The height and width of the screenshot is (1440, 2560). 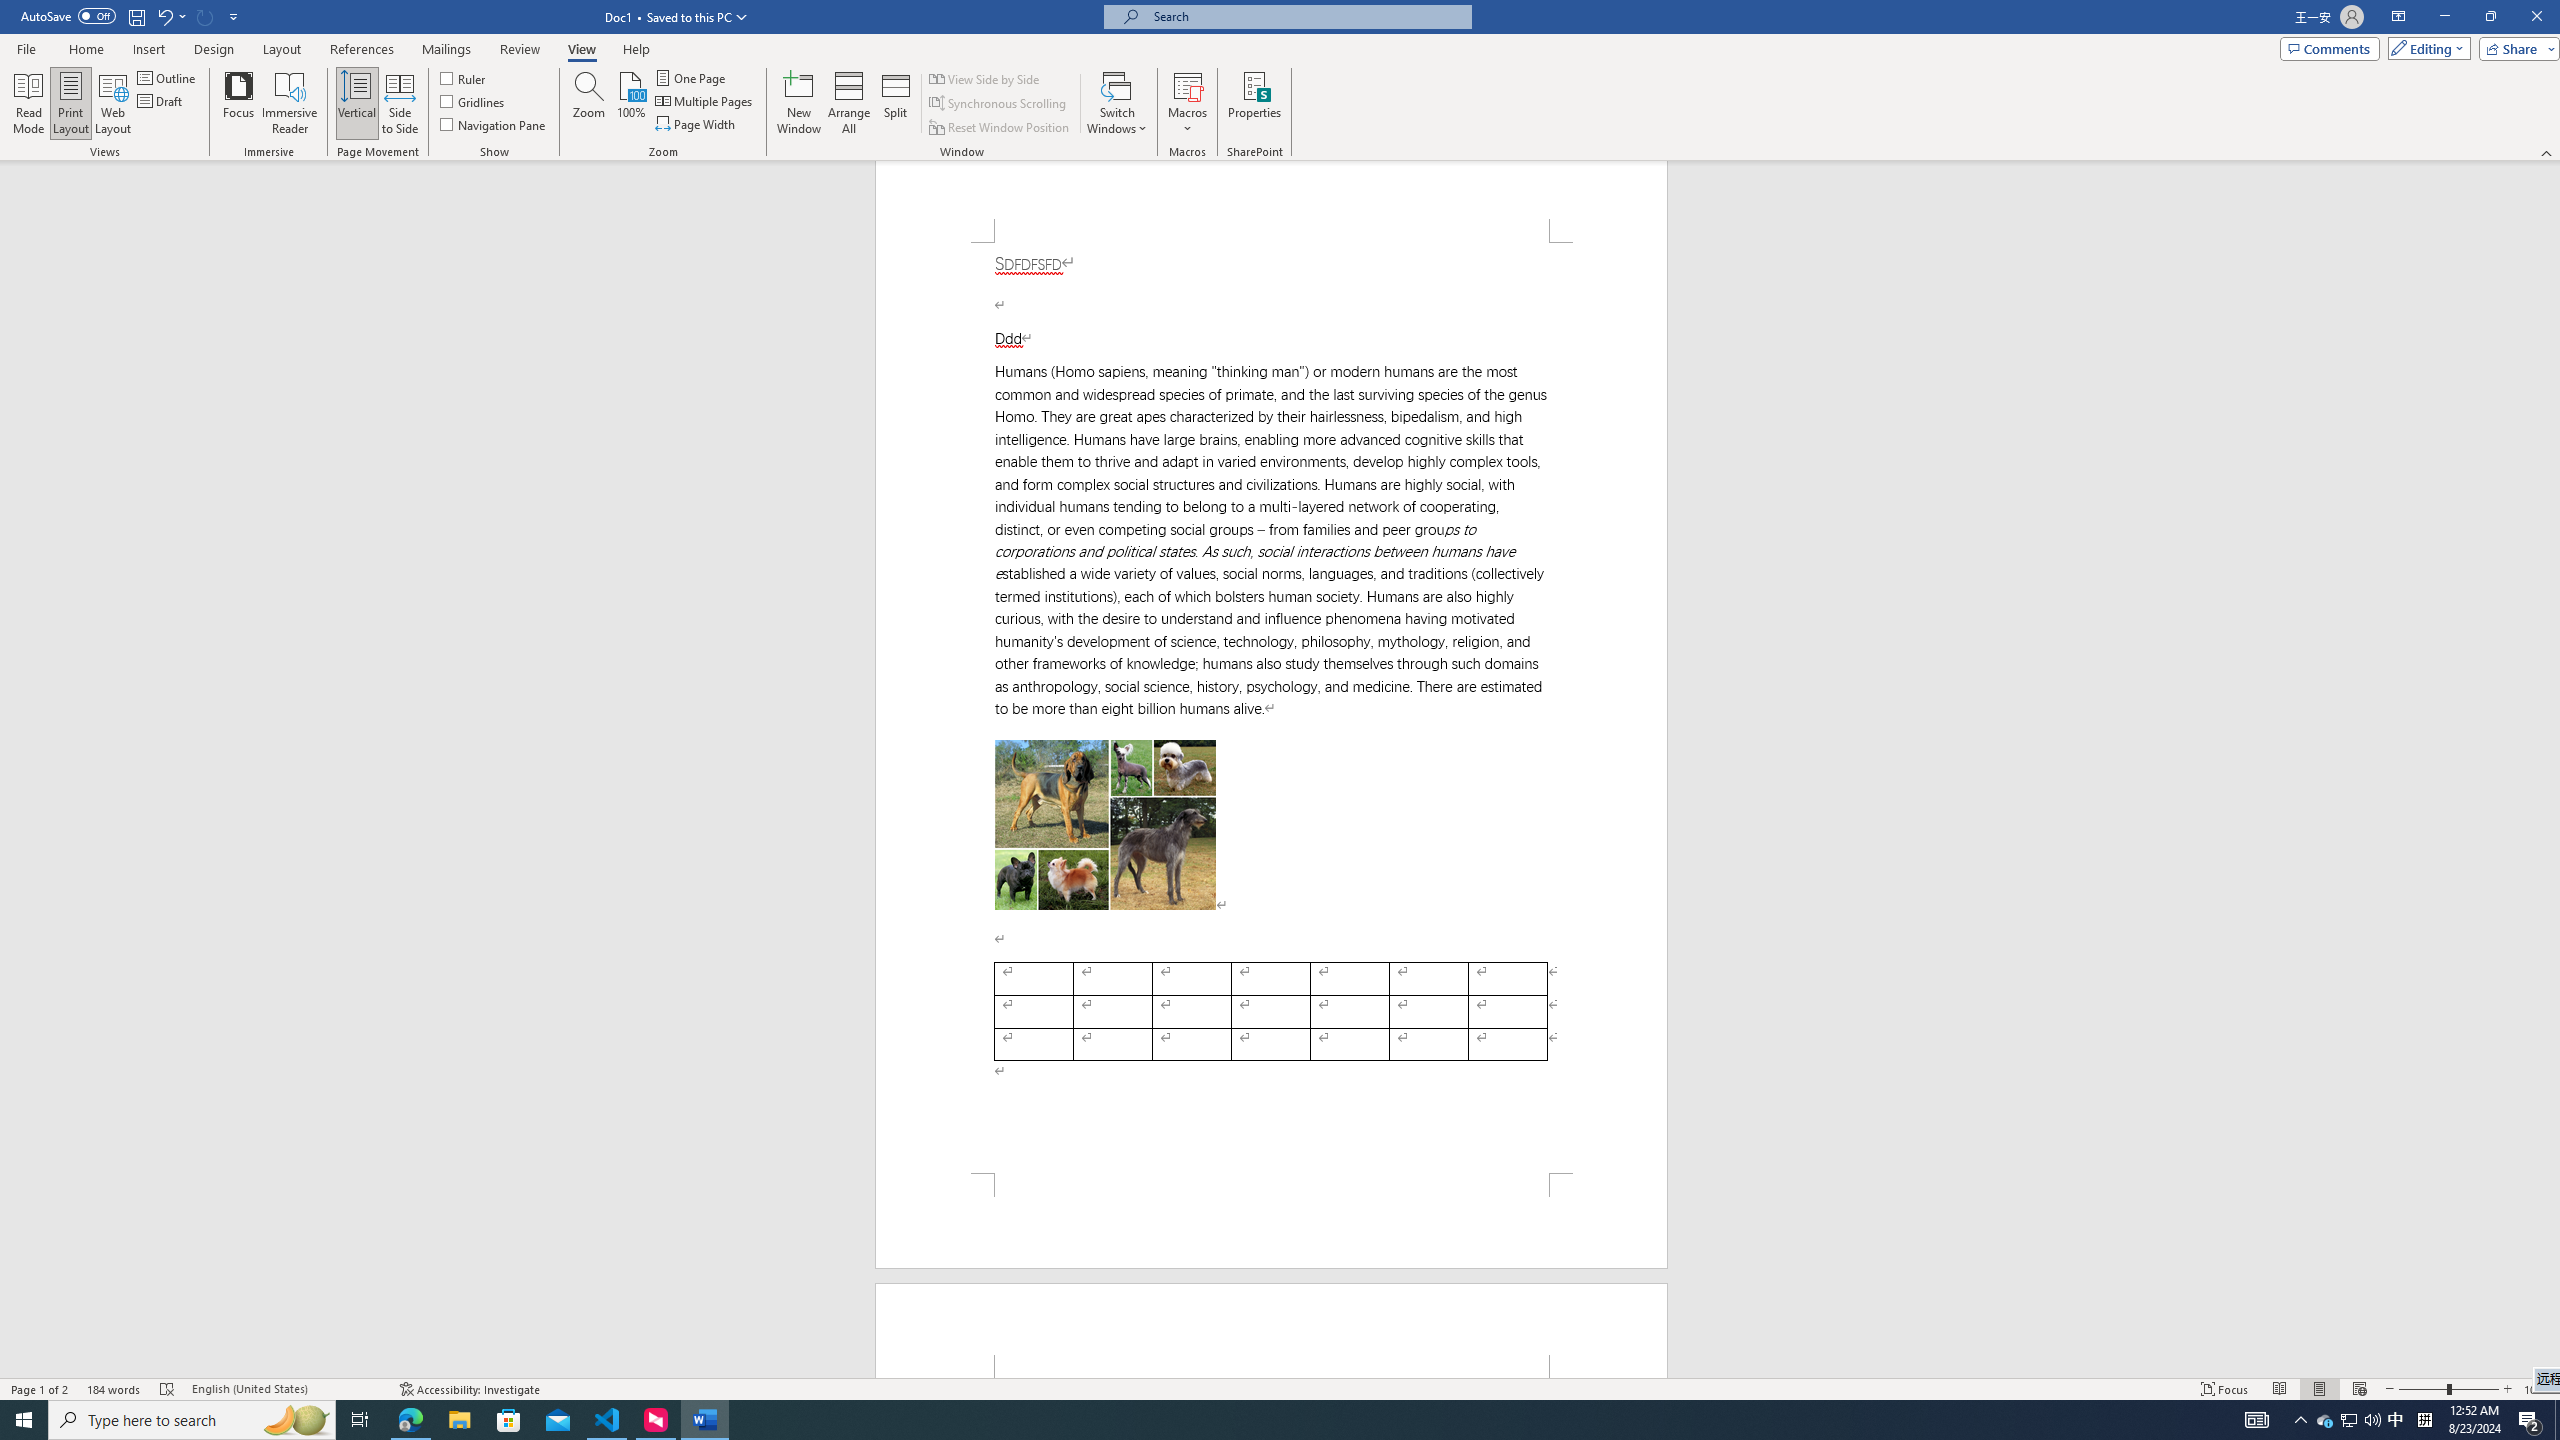 What do you see at coordinates (494, 124) in the screenshot?
I see `Navigation Pane` at bounding box center [494, 124].